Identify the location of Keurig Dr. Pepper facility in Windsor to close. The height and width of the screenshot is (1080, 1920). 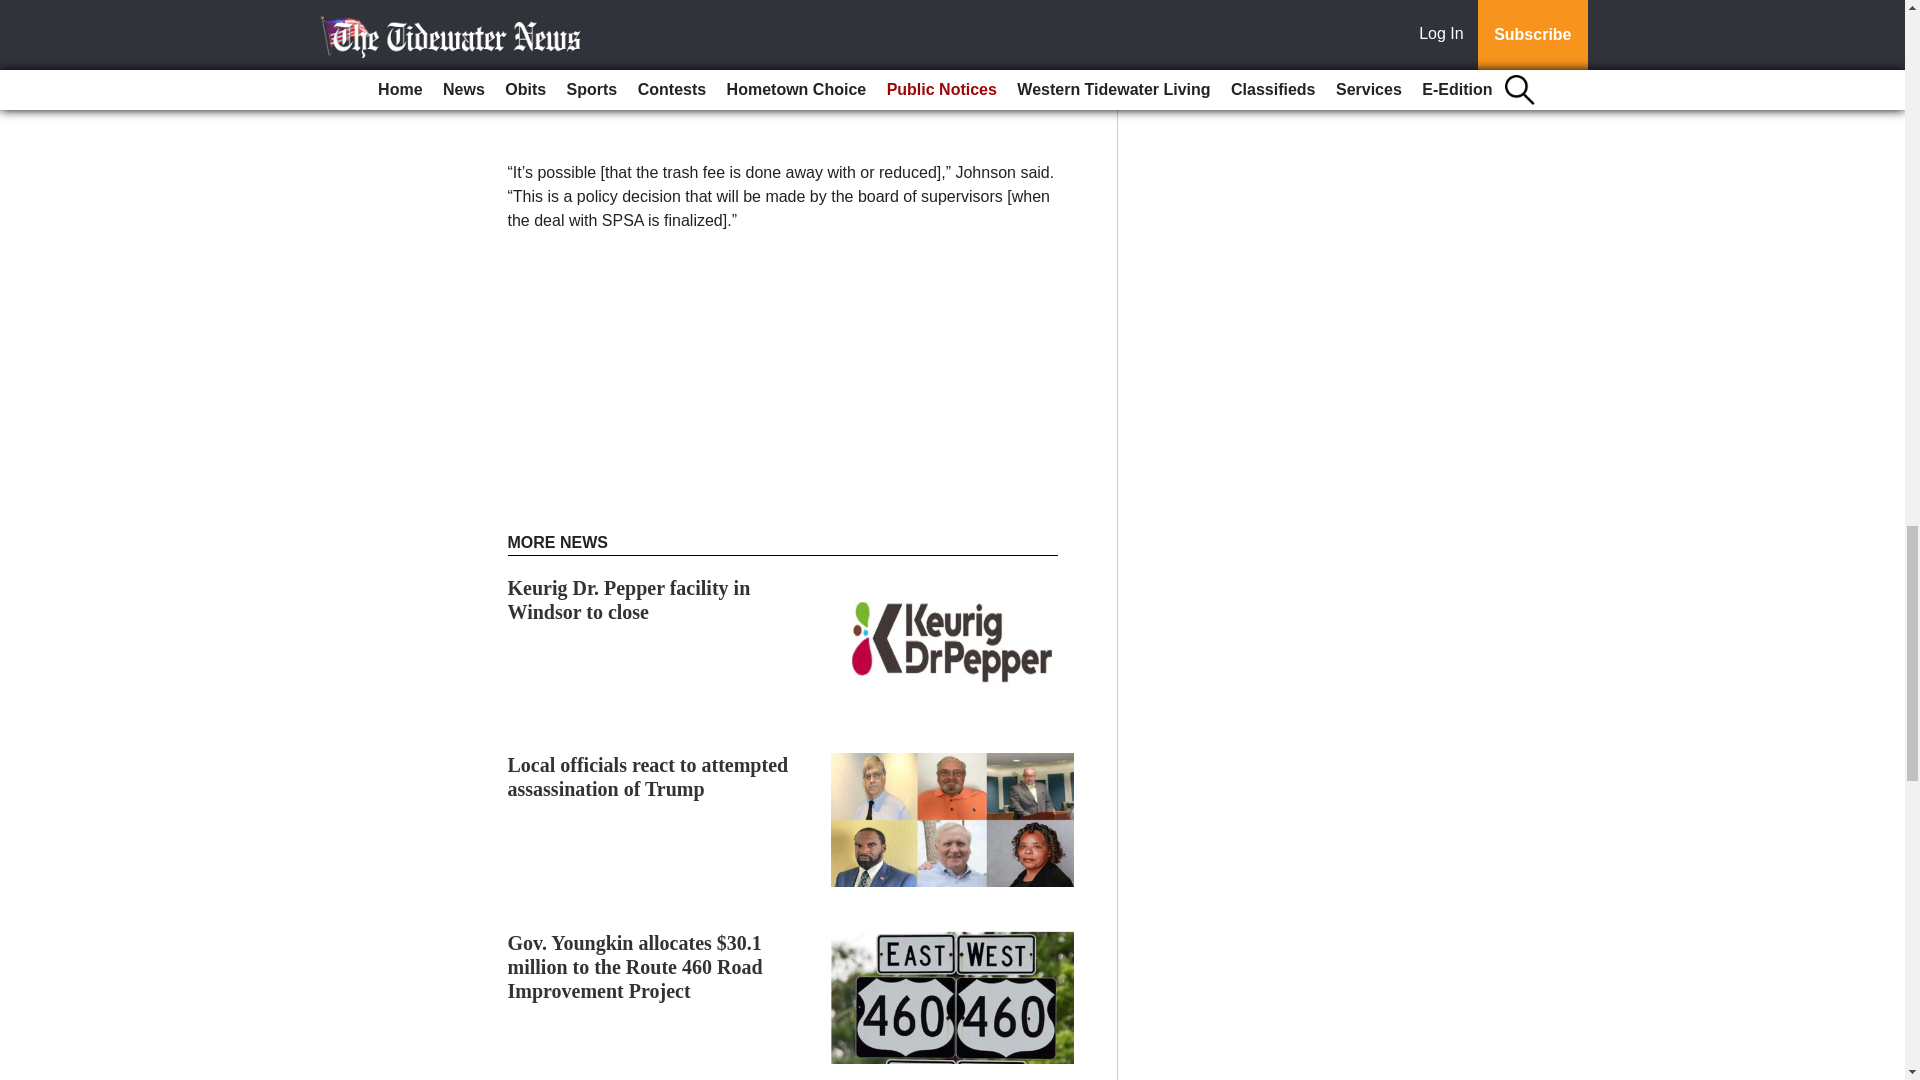
(629, 600).